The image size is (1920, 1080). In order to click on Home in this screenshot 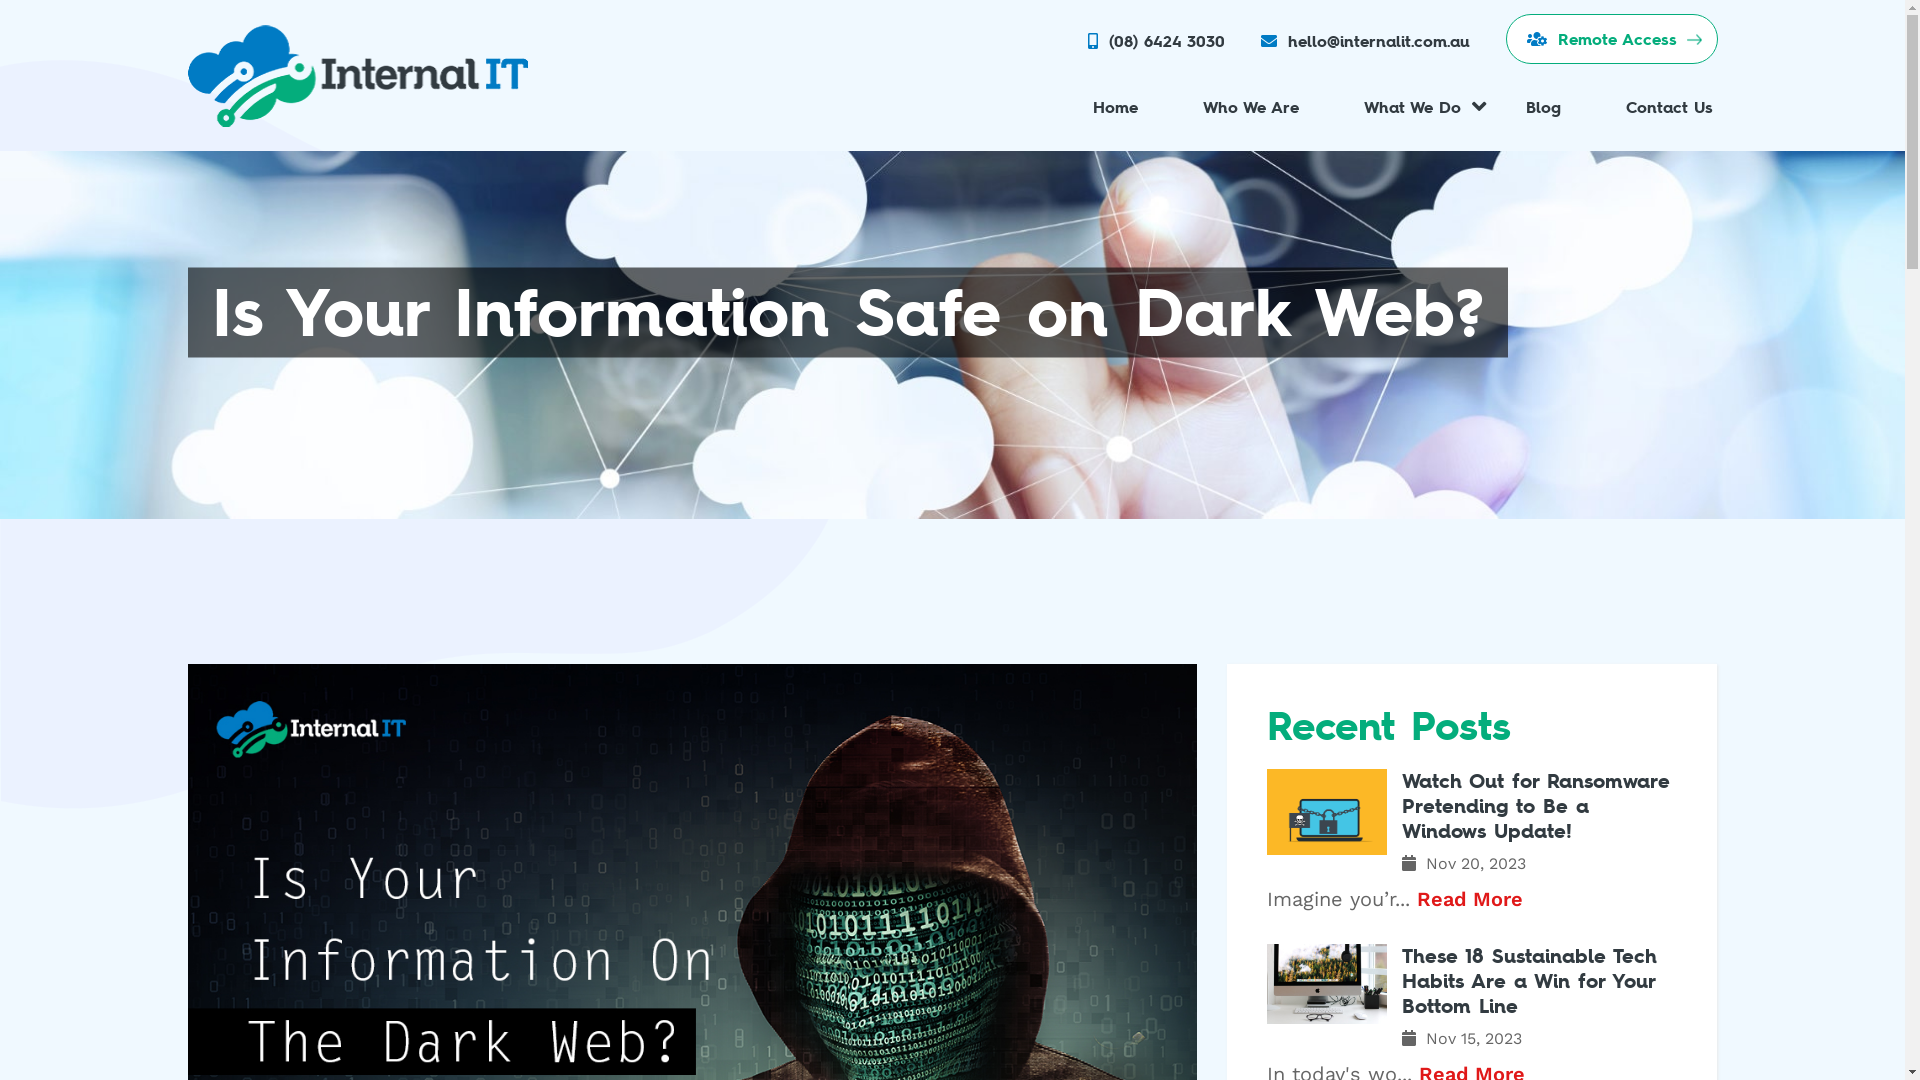, I will do `click(1116, 107)`.